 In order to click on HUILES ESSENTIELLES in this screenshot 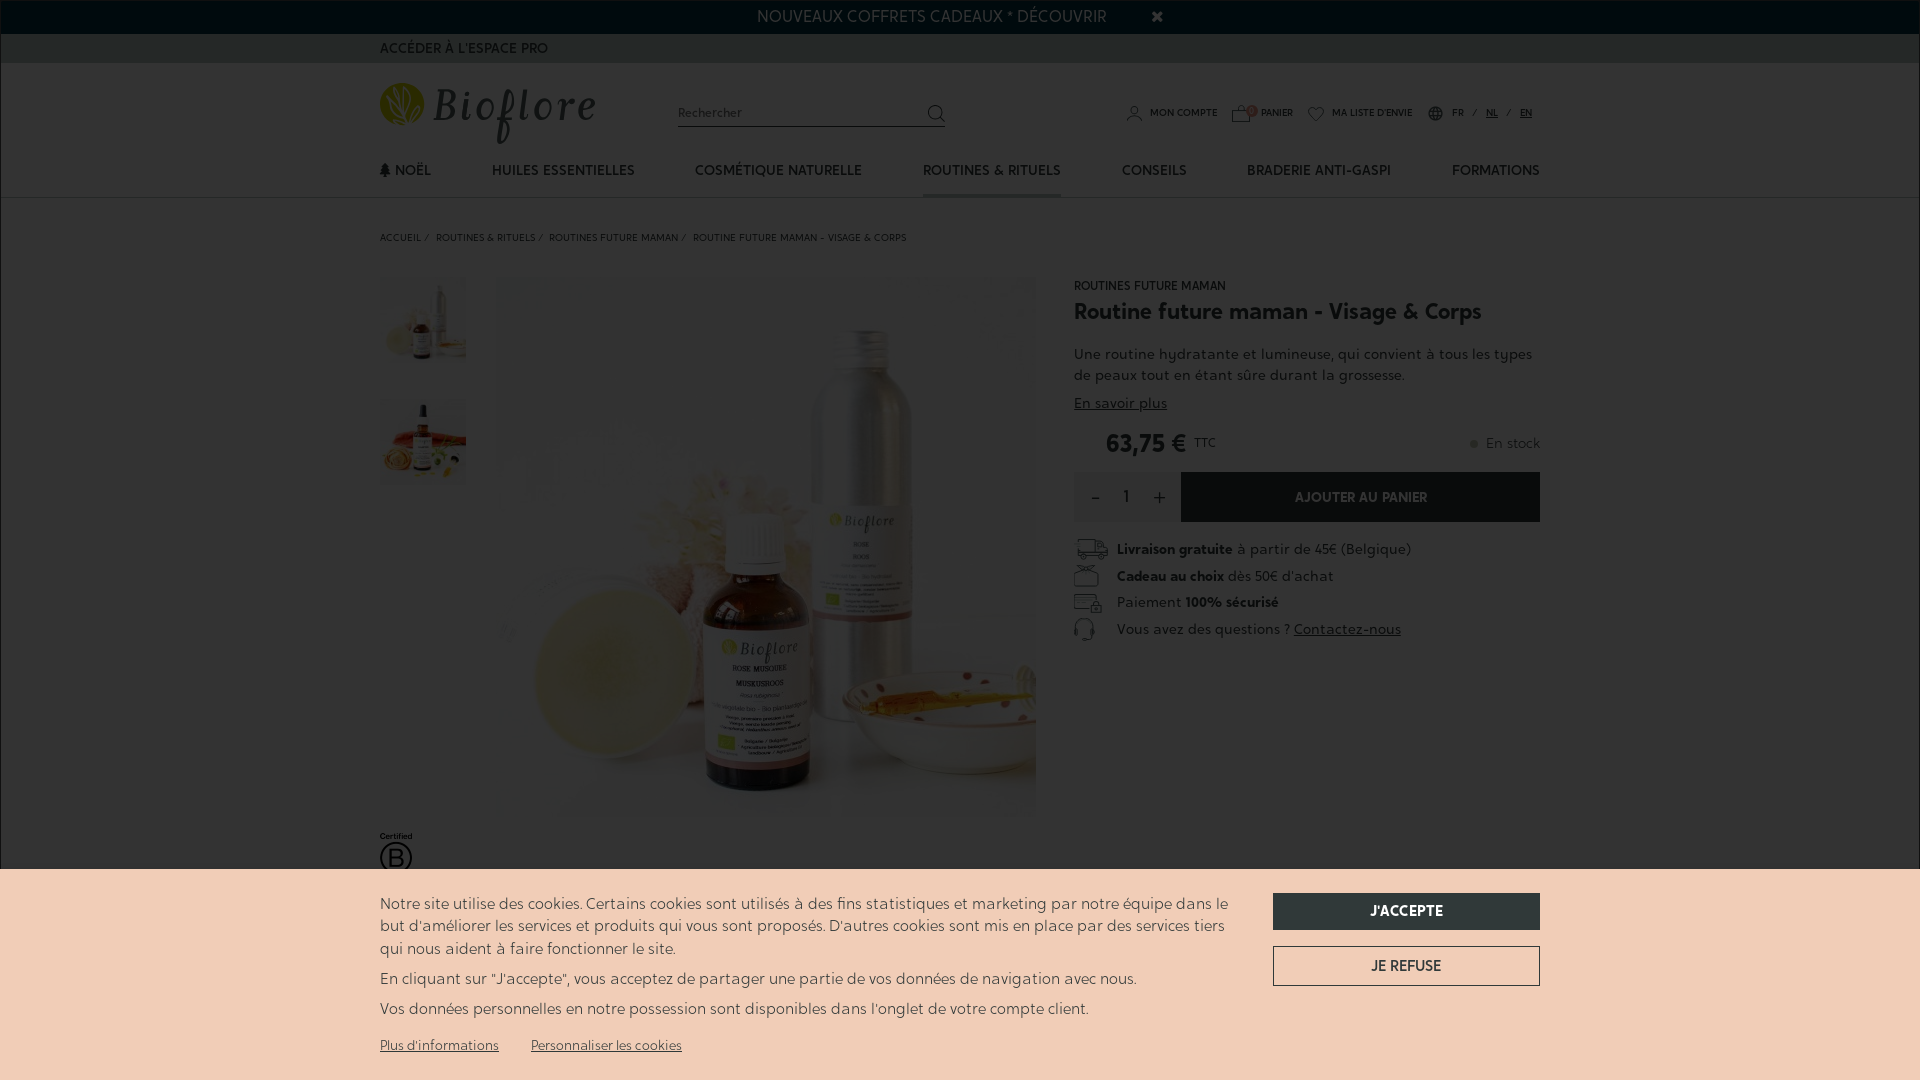, I will do `click(563, 170)`.